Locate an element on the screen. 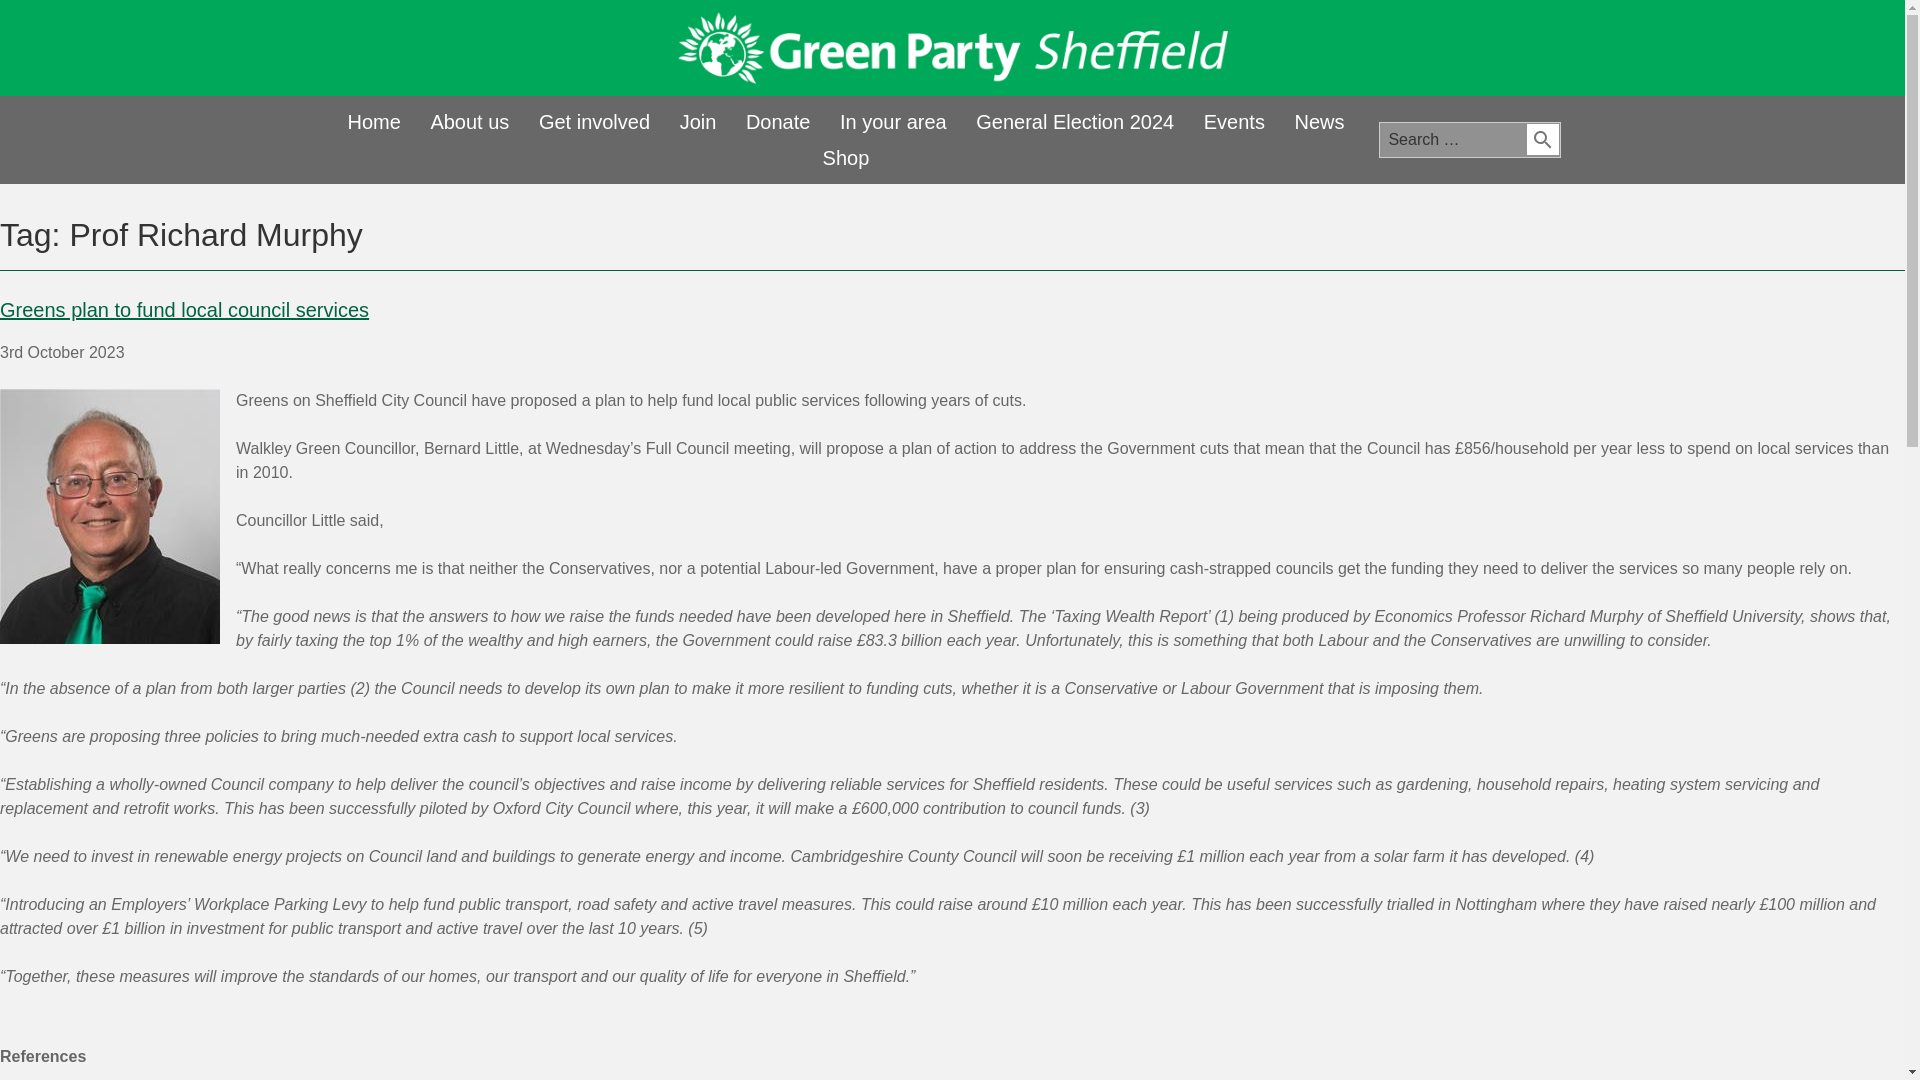 Image resolution: width=1920 pixels, height=1080 pixels. About us is located at coordinates (469, 122).